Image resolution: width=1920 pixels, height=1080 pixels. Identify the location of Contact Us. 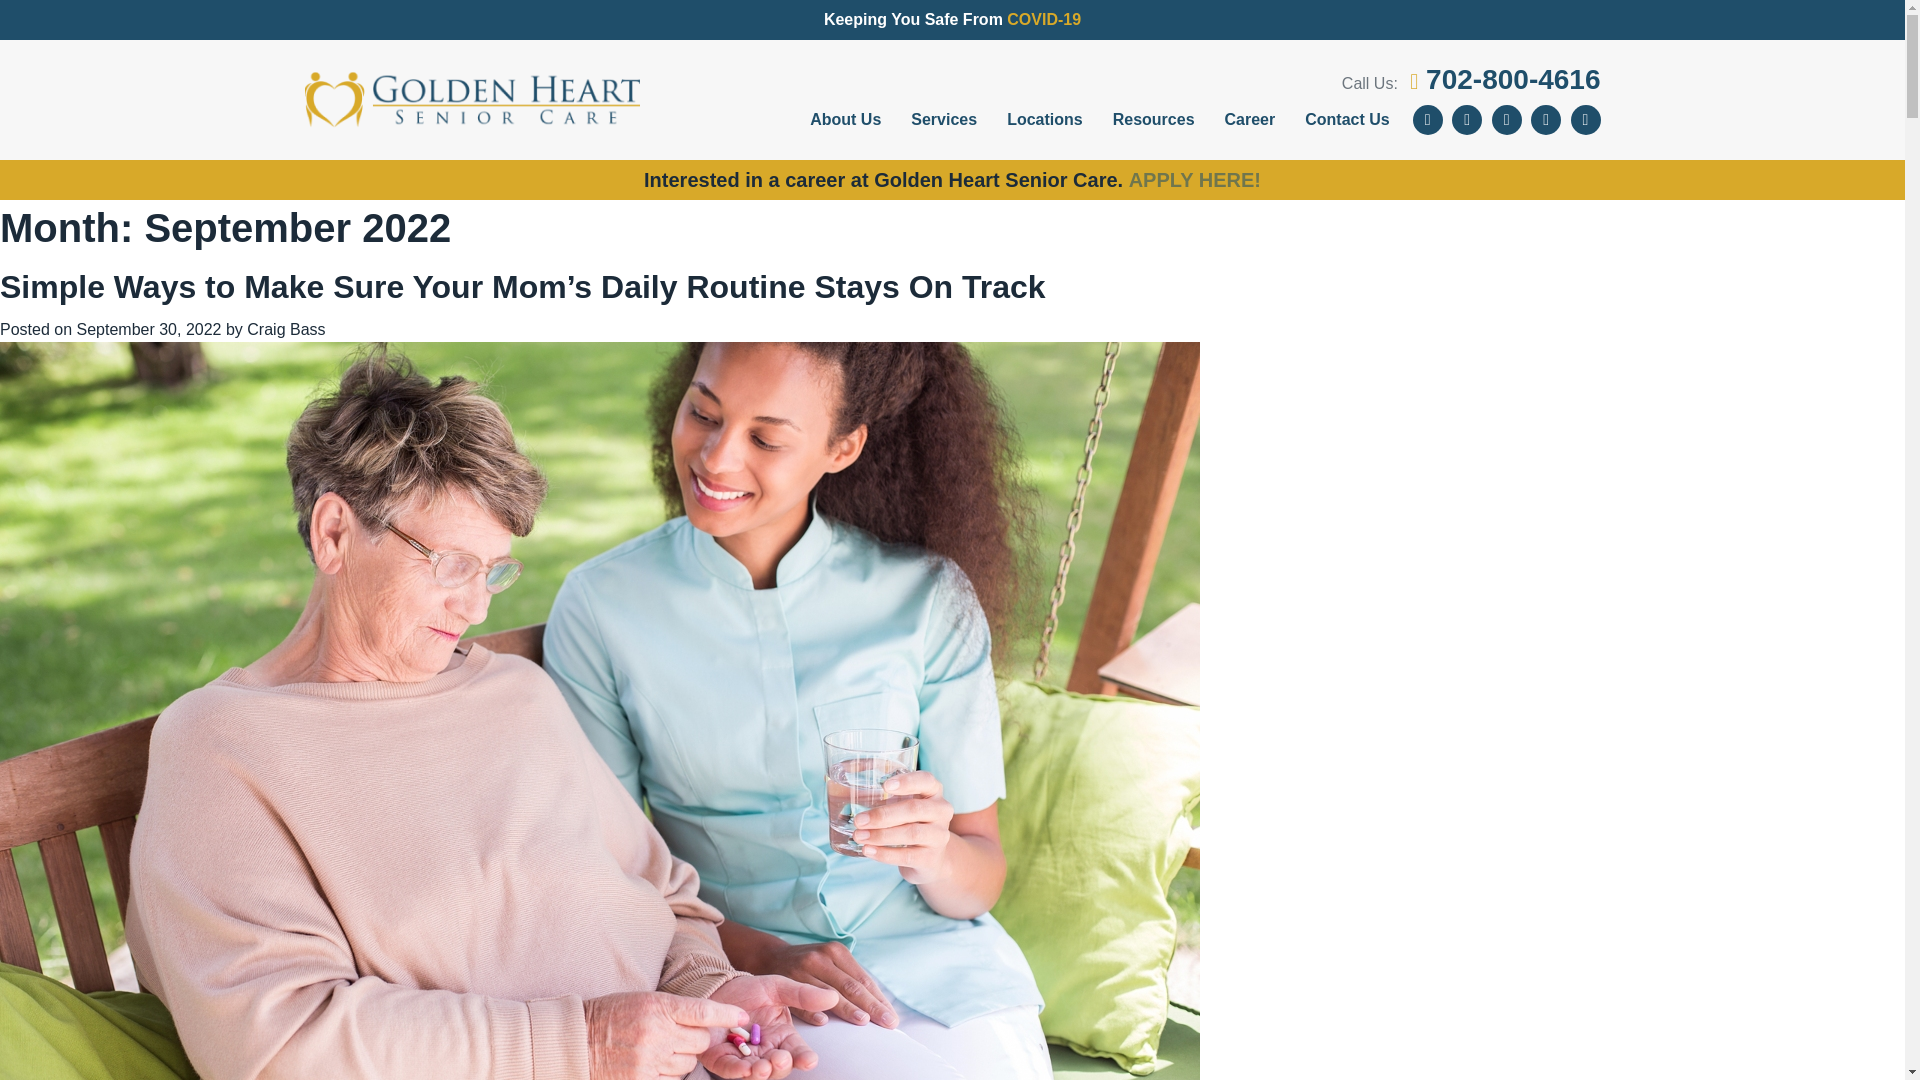
(1346, 120).